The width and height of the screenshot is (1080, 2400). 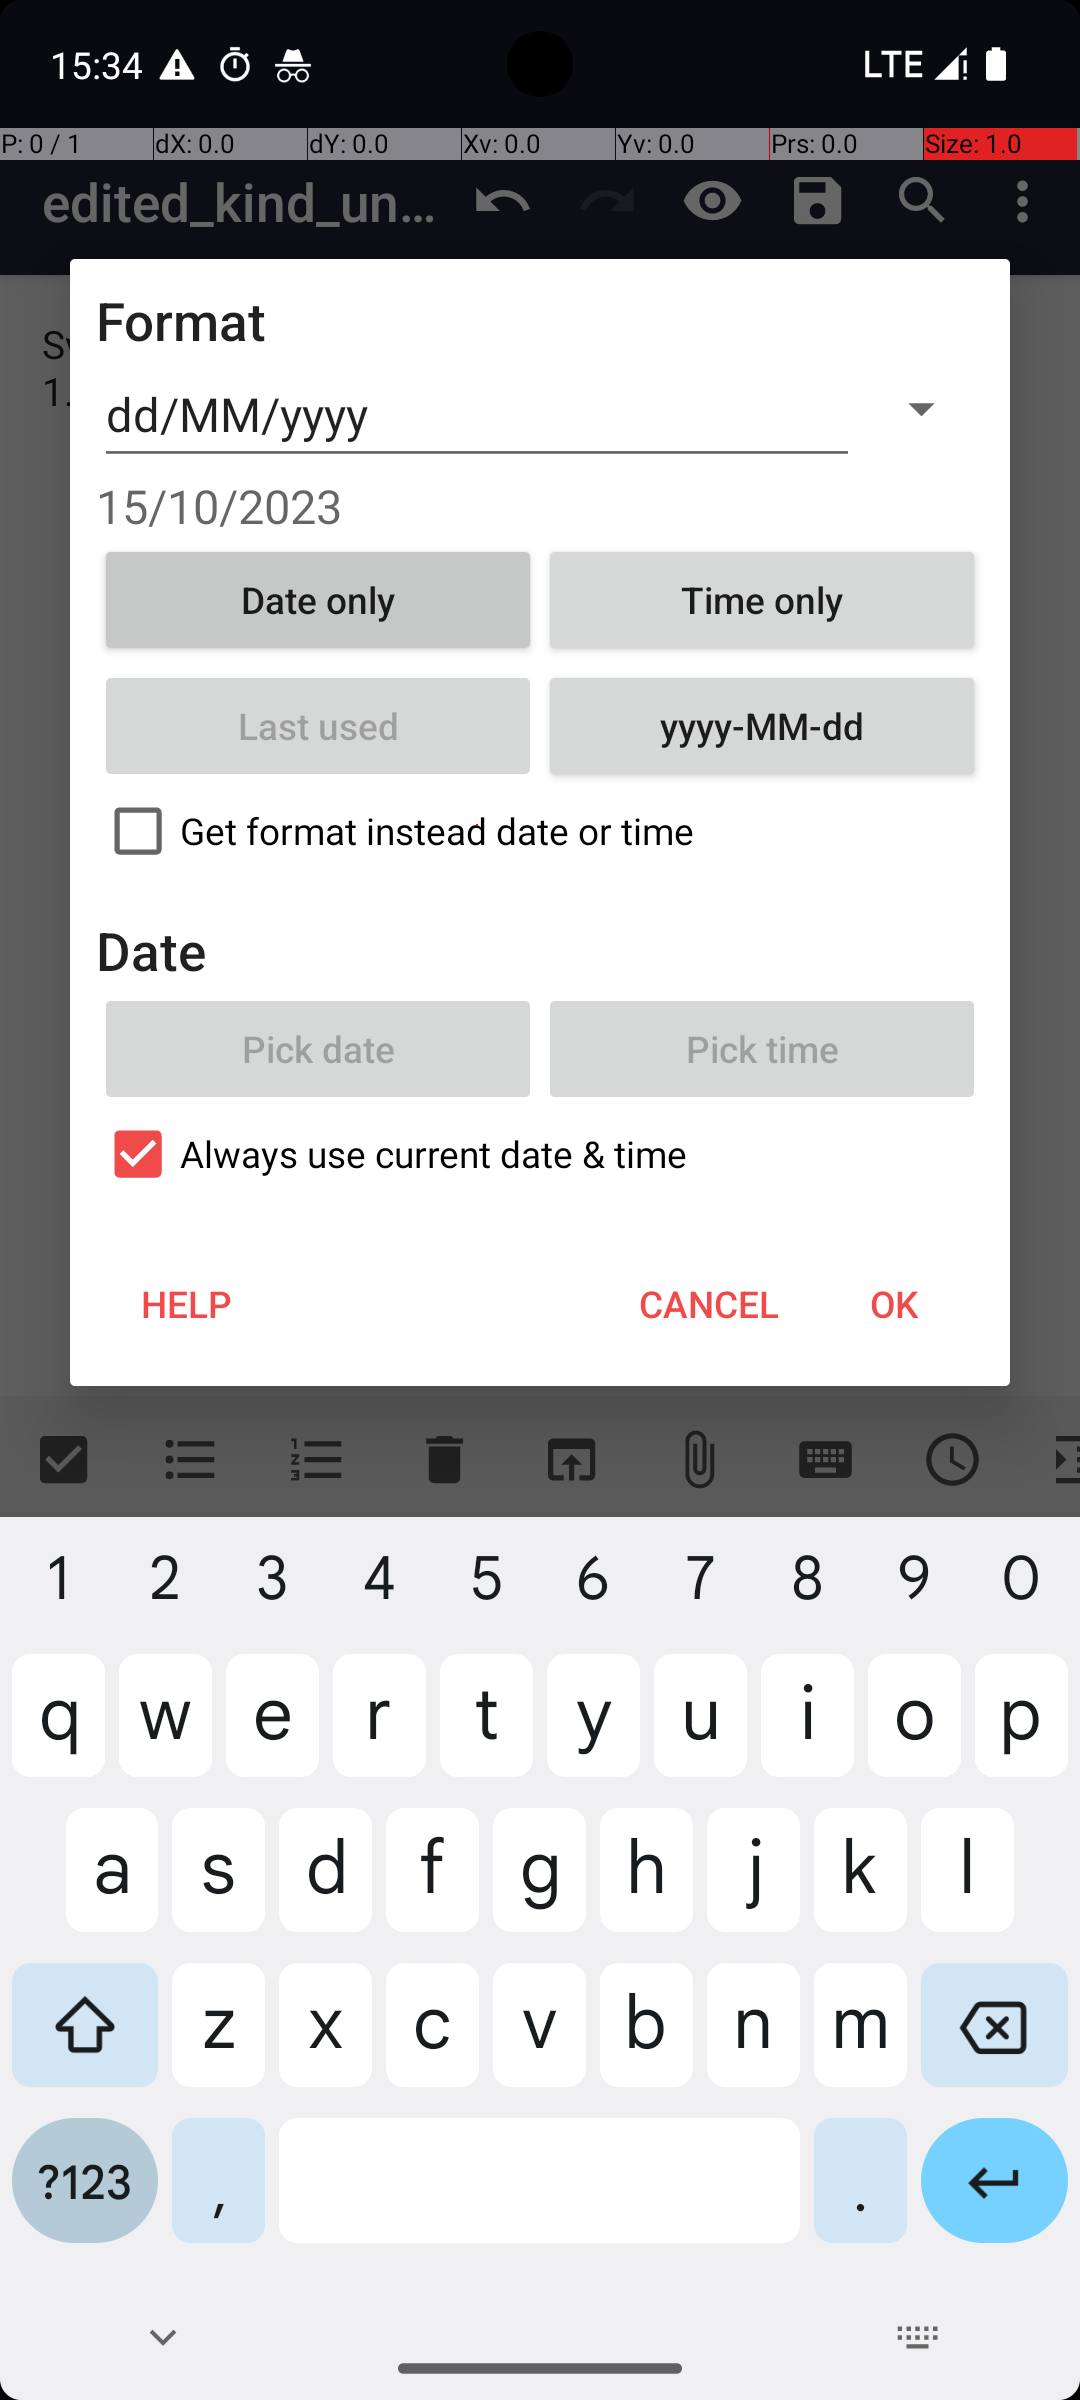 I want to click on Always use current date & time, so click(x=540, y=1154).